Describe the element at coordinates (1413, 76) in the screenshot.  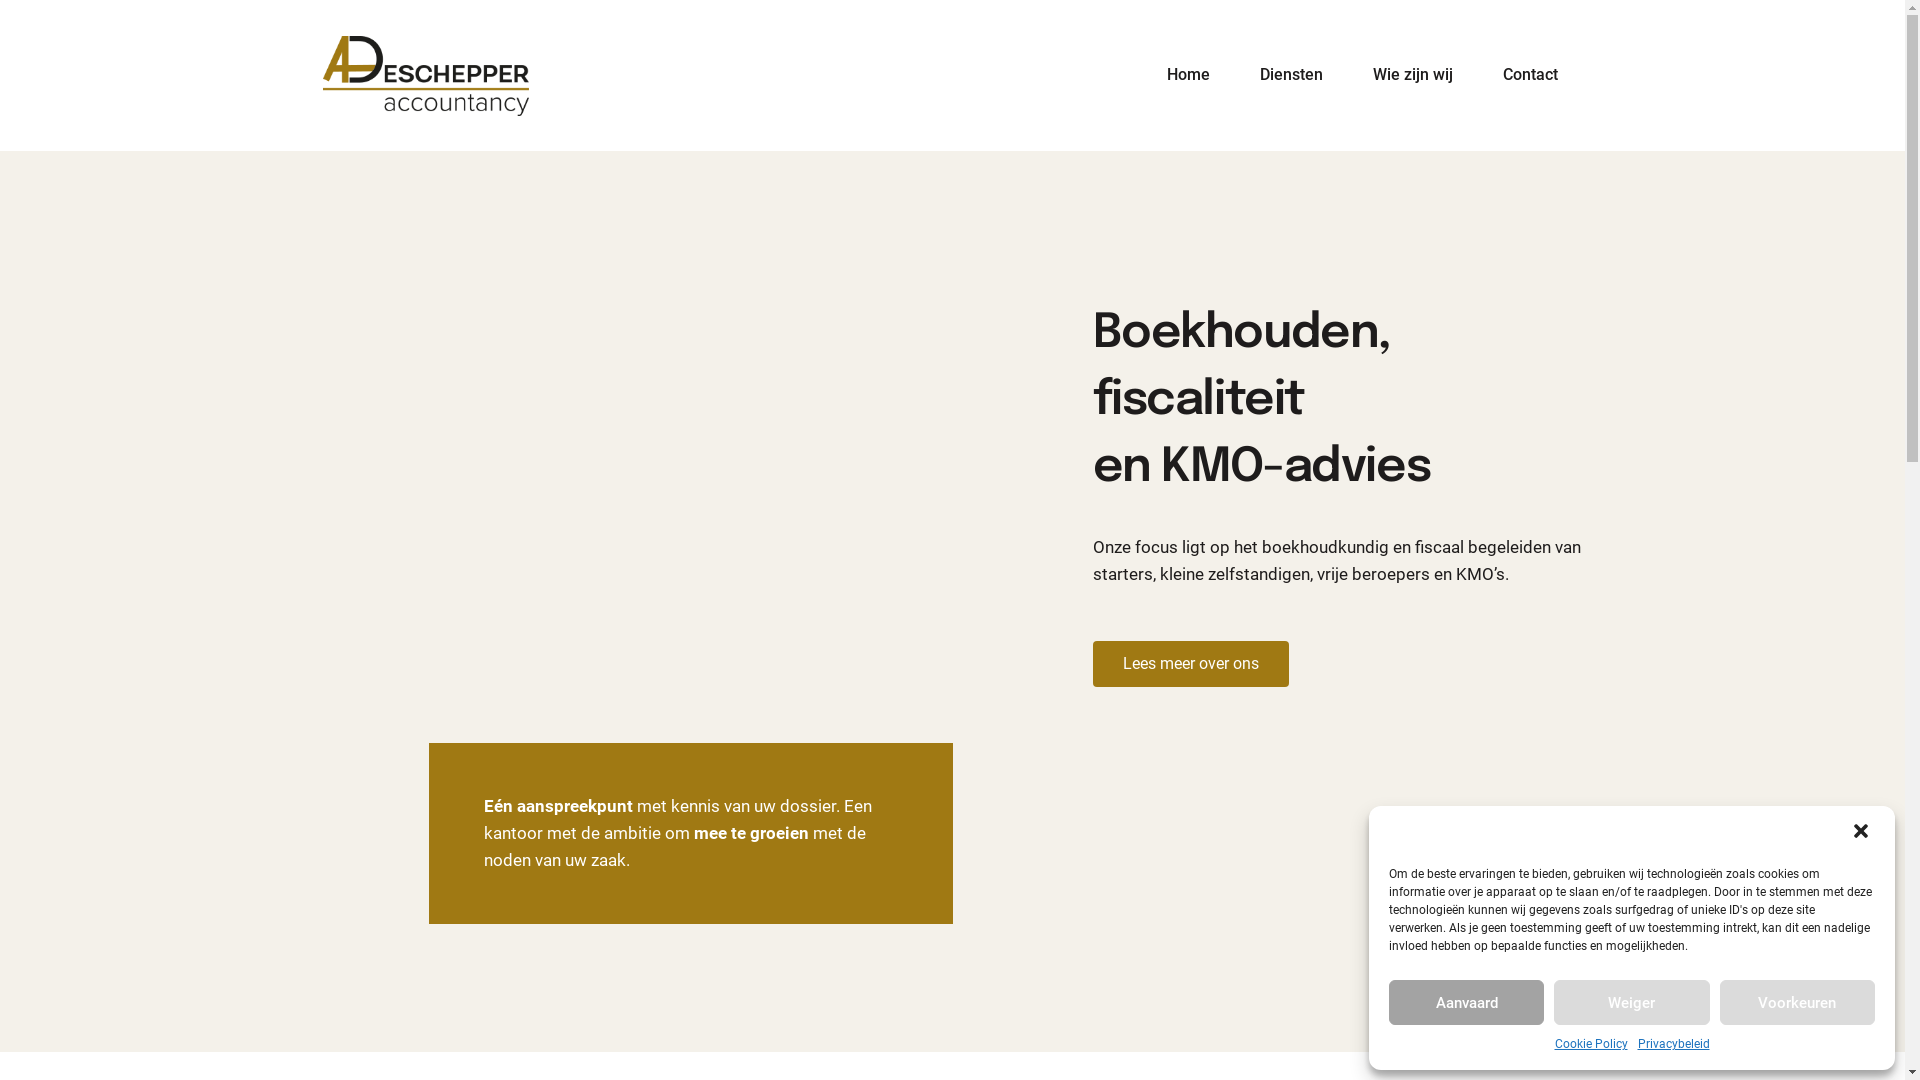
I see `Wie zijn wij` at that location.